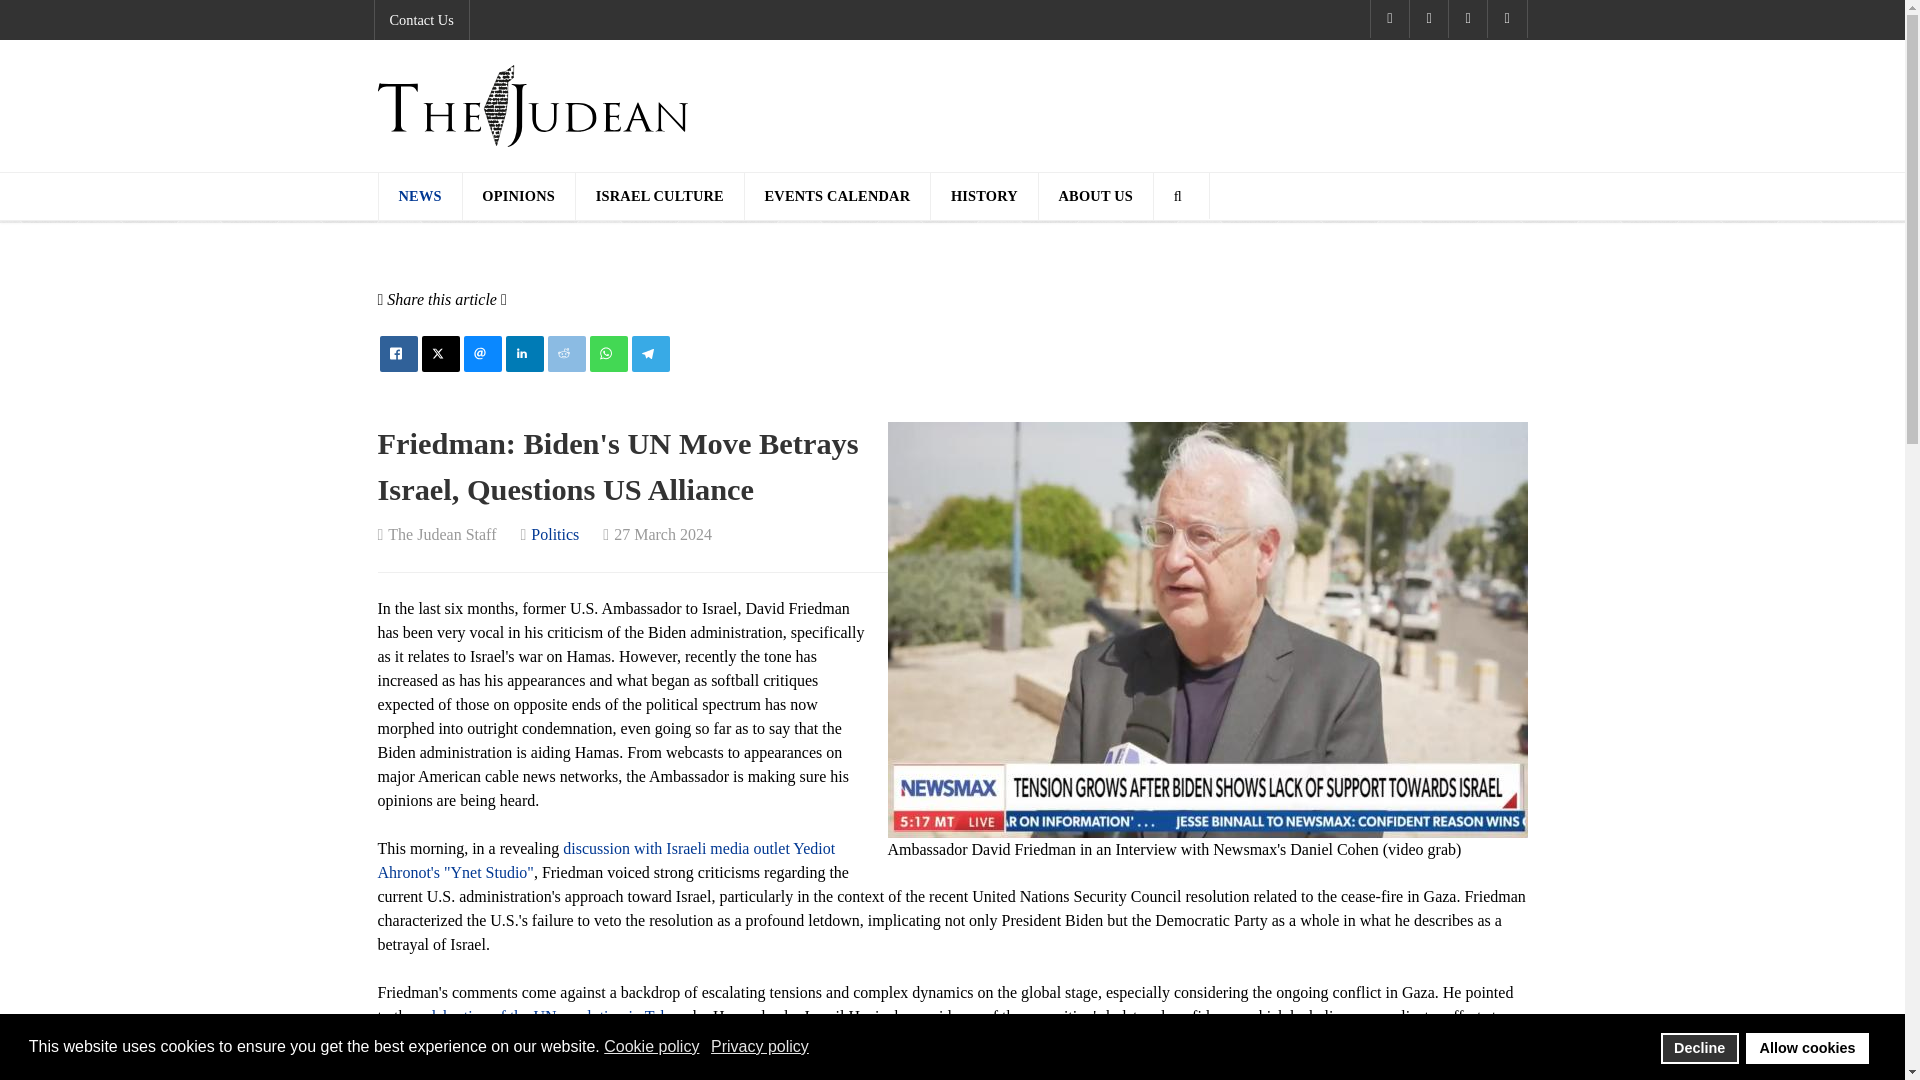 Image resolution: width=1920 pixels, height=1080 pixels. Describe the element at coordinates (420, 196) in the screenshot. I see `NEWS` at that location.